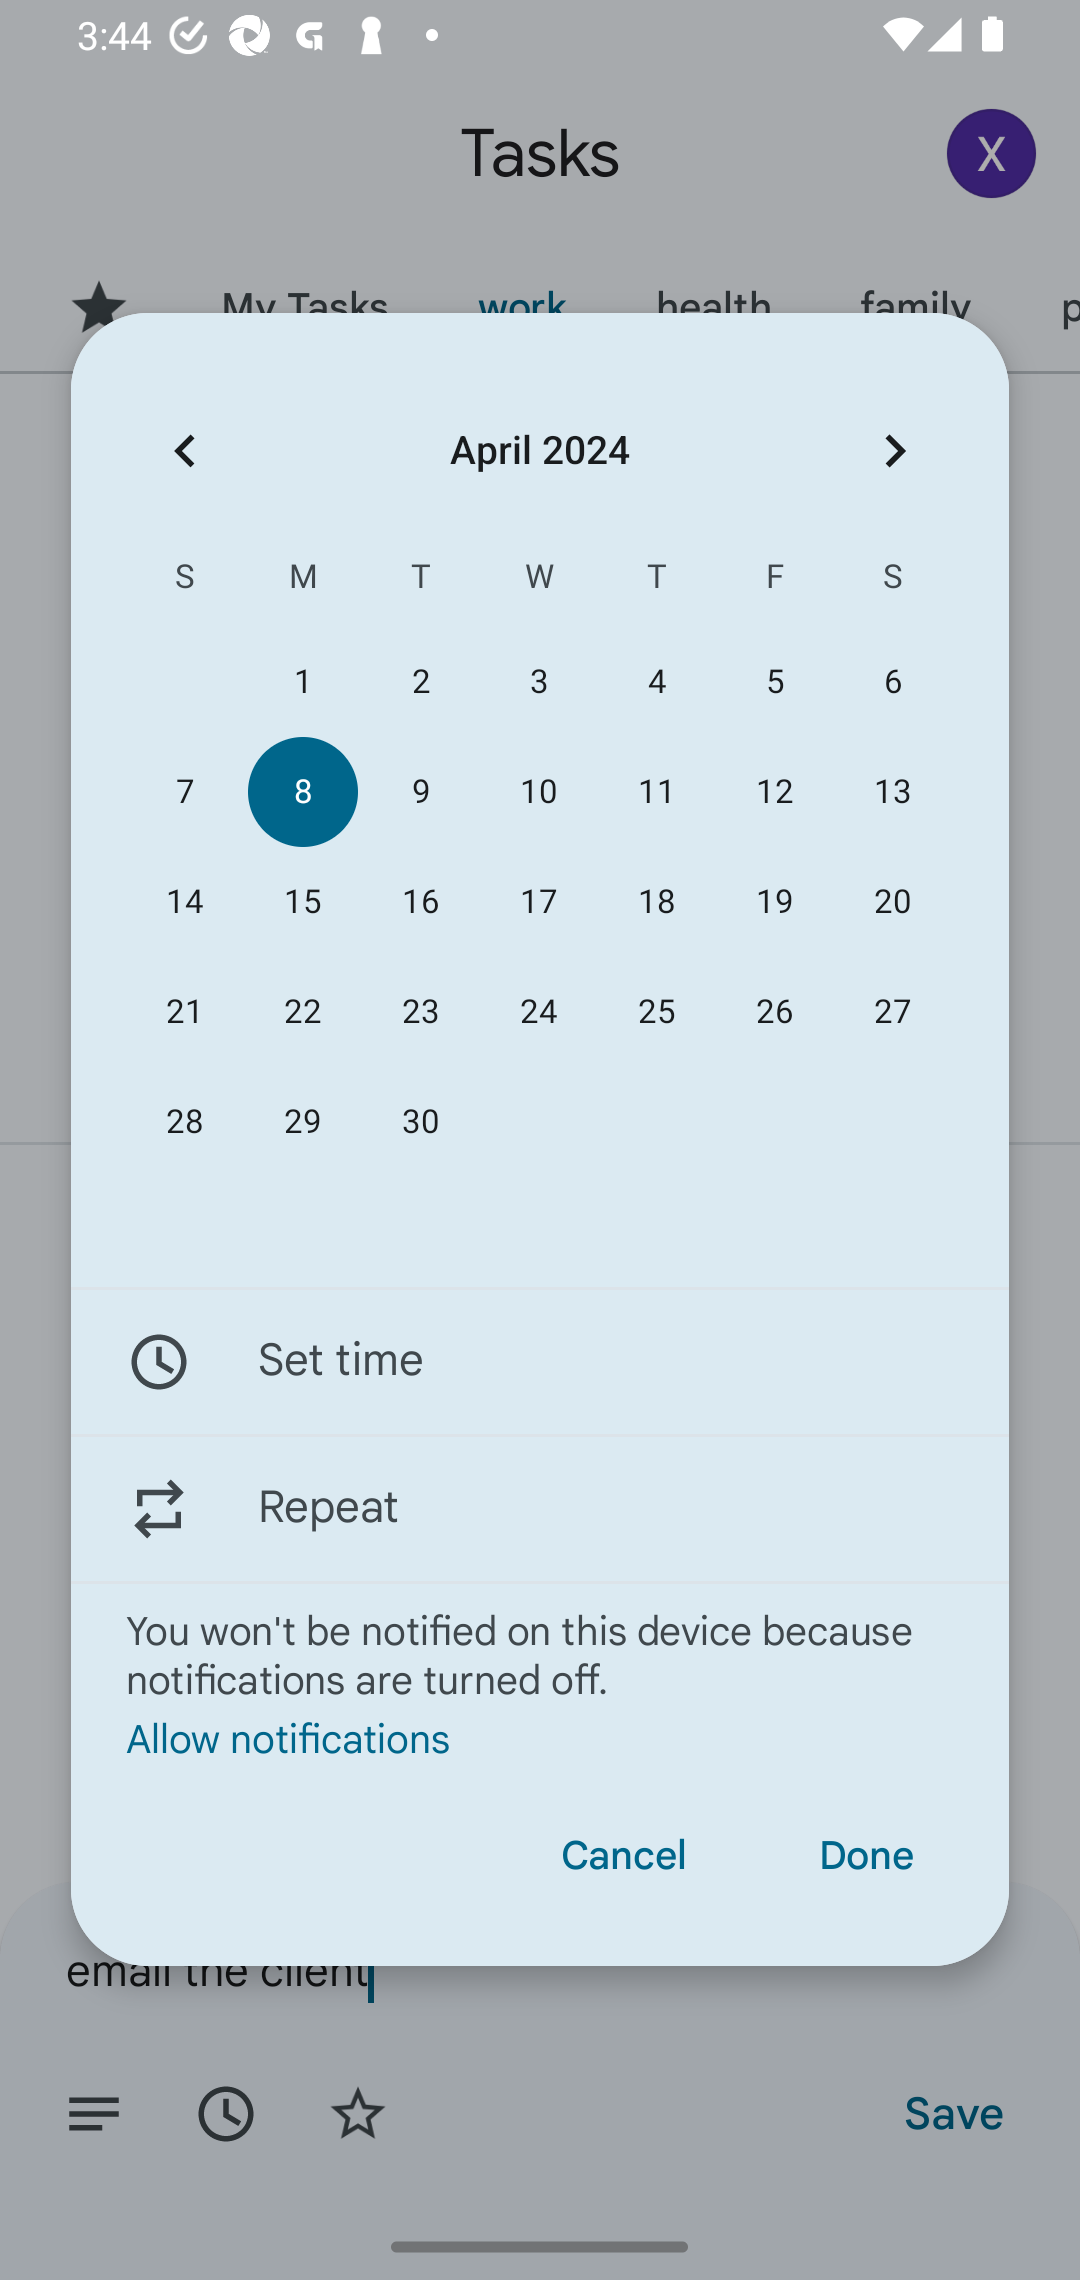  What do you see at coordinates (657, 790) in the screenshot?
I see `11 11 April 2024` at bounding box center [657, 790].